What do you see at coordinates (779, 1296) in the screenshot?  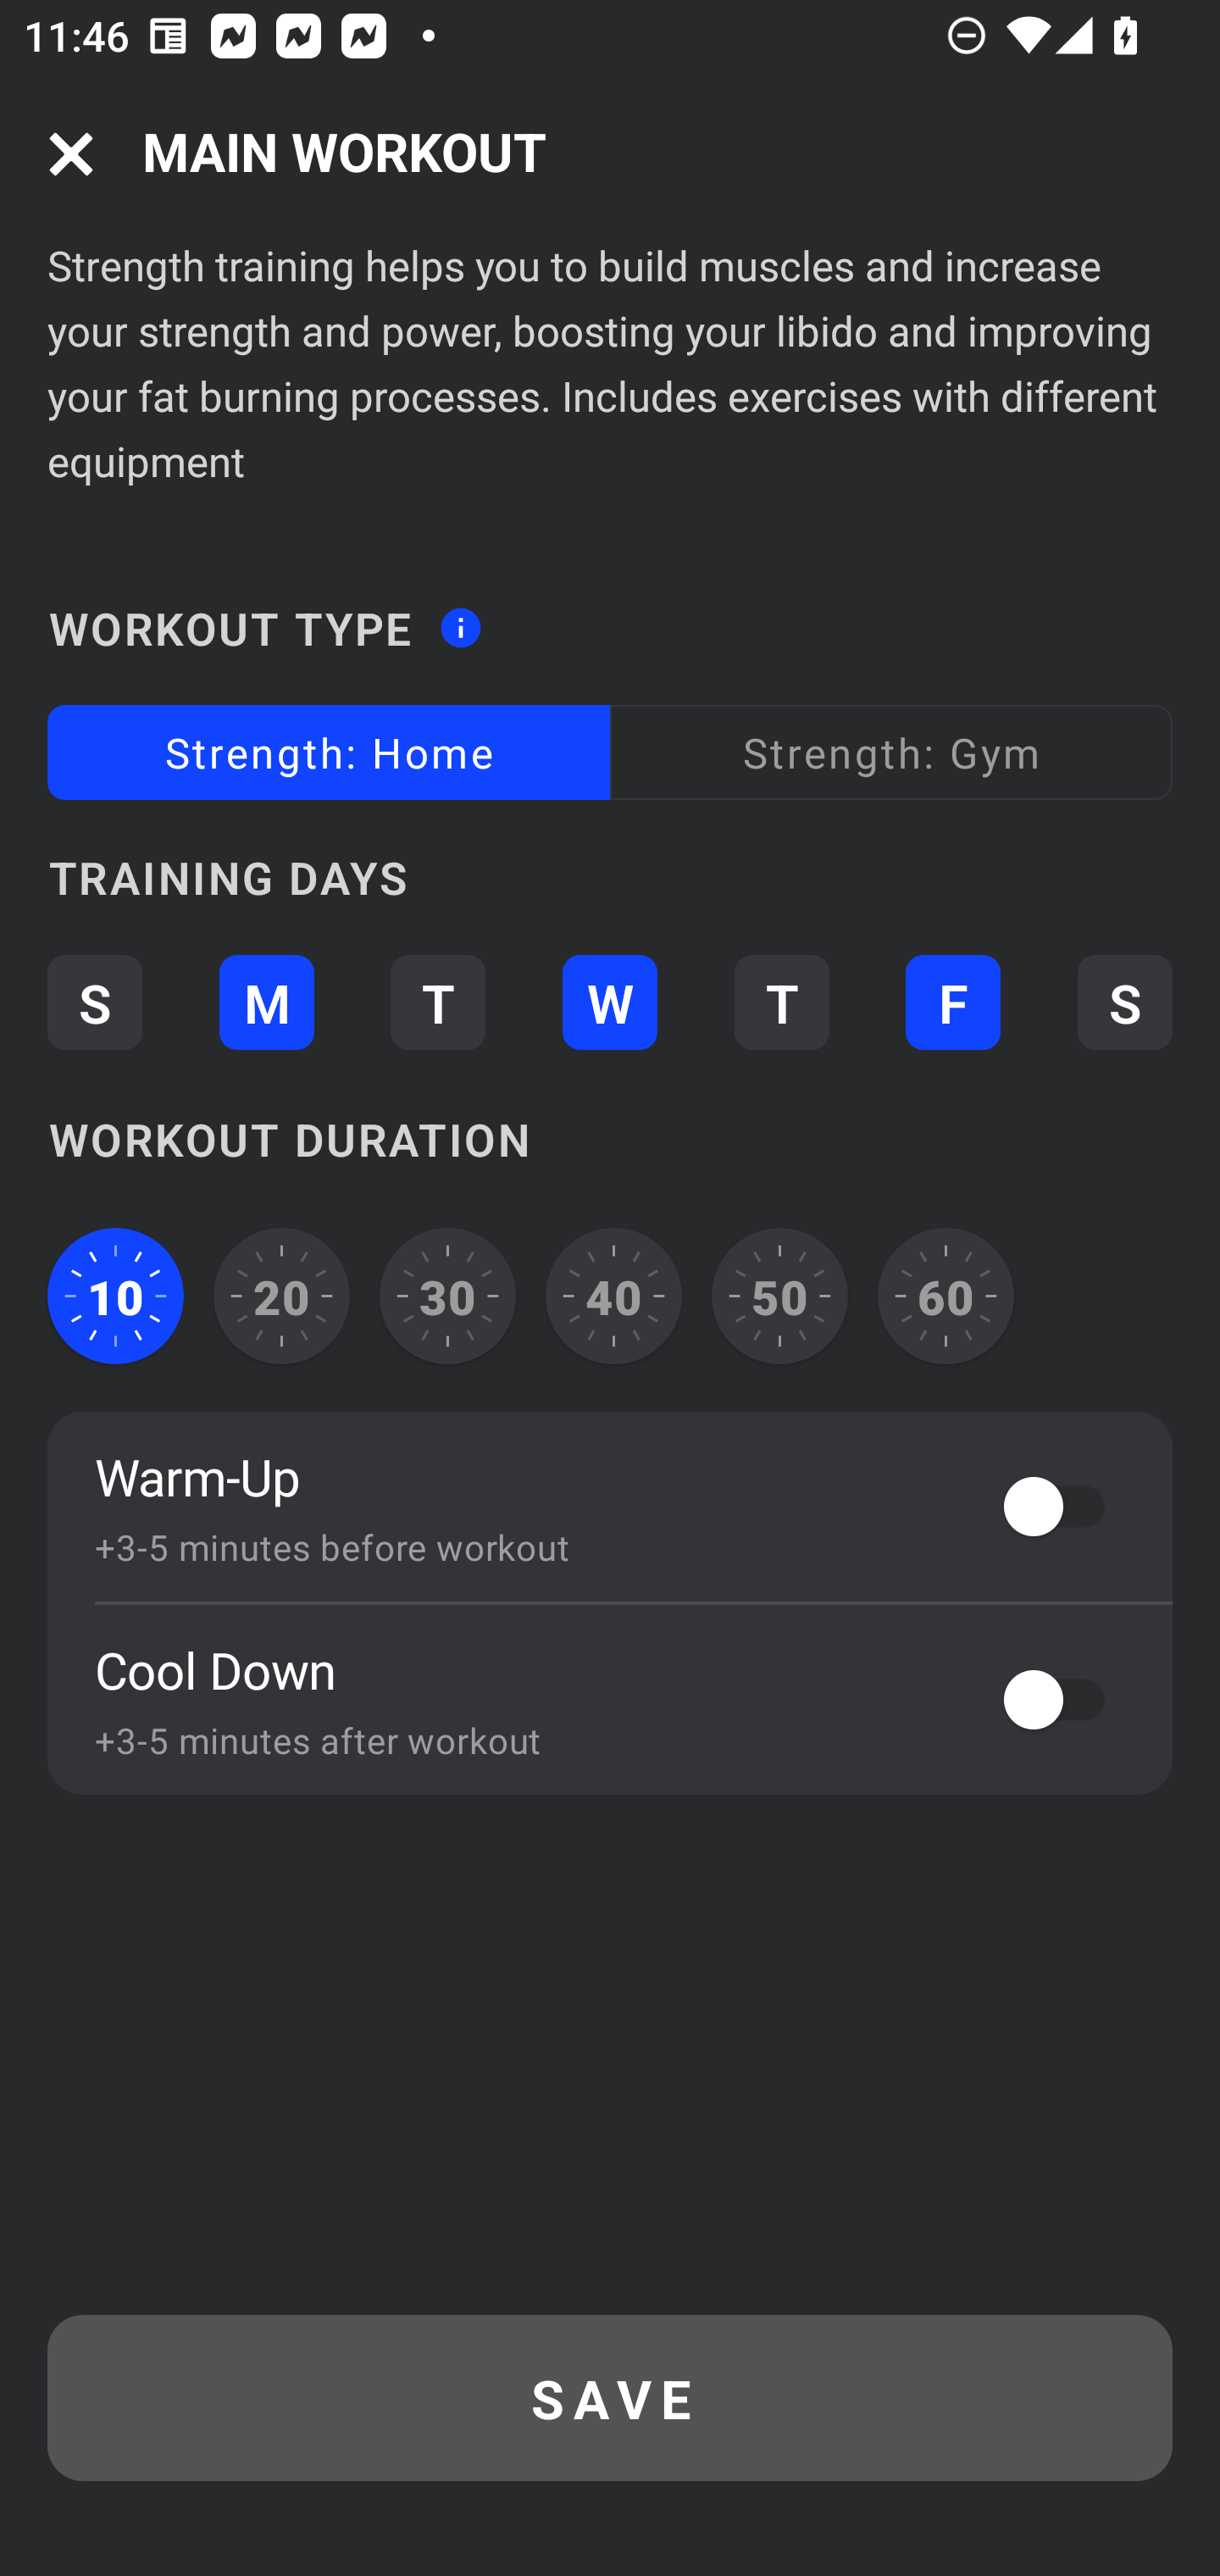 I see `50` at bounding box center [779, 1296].